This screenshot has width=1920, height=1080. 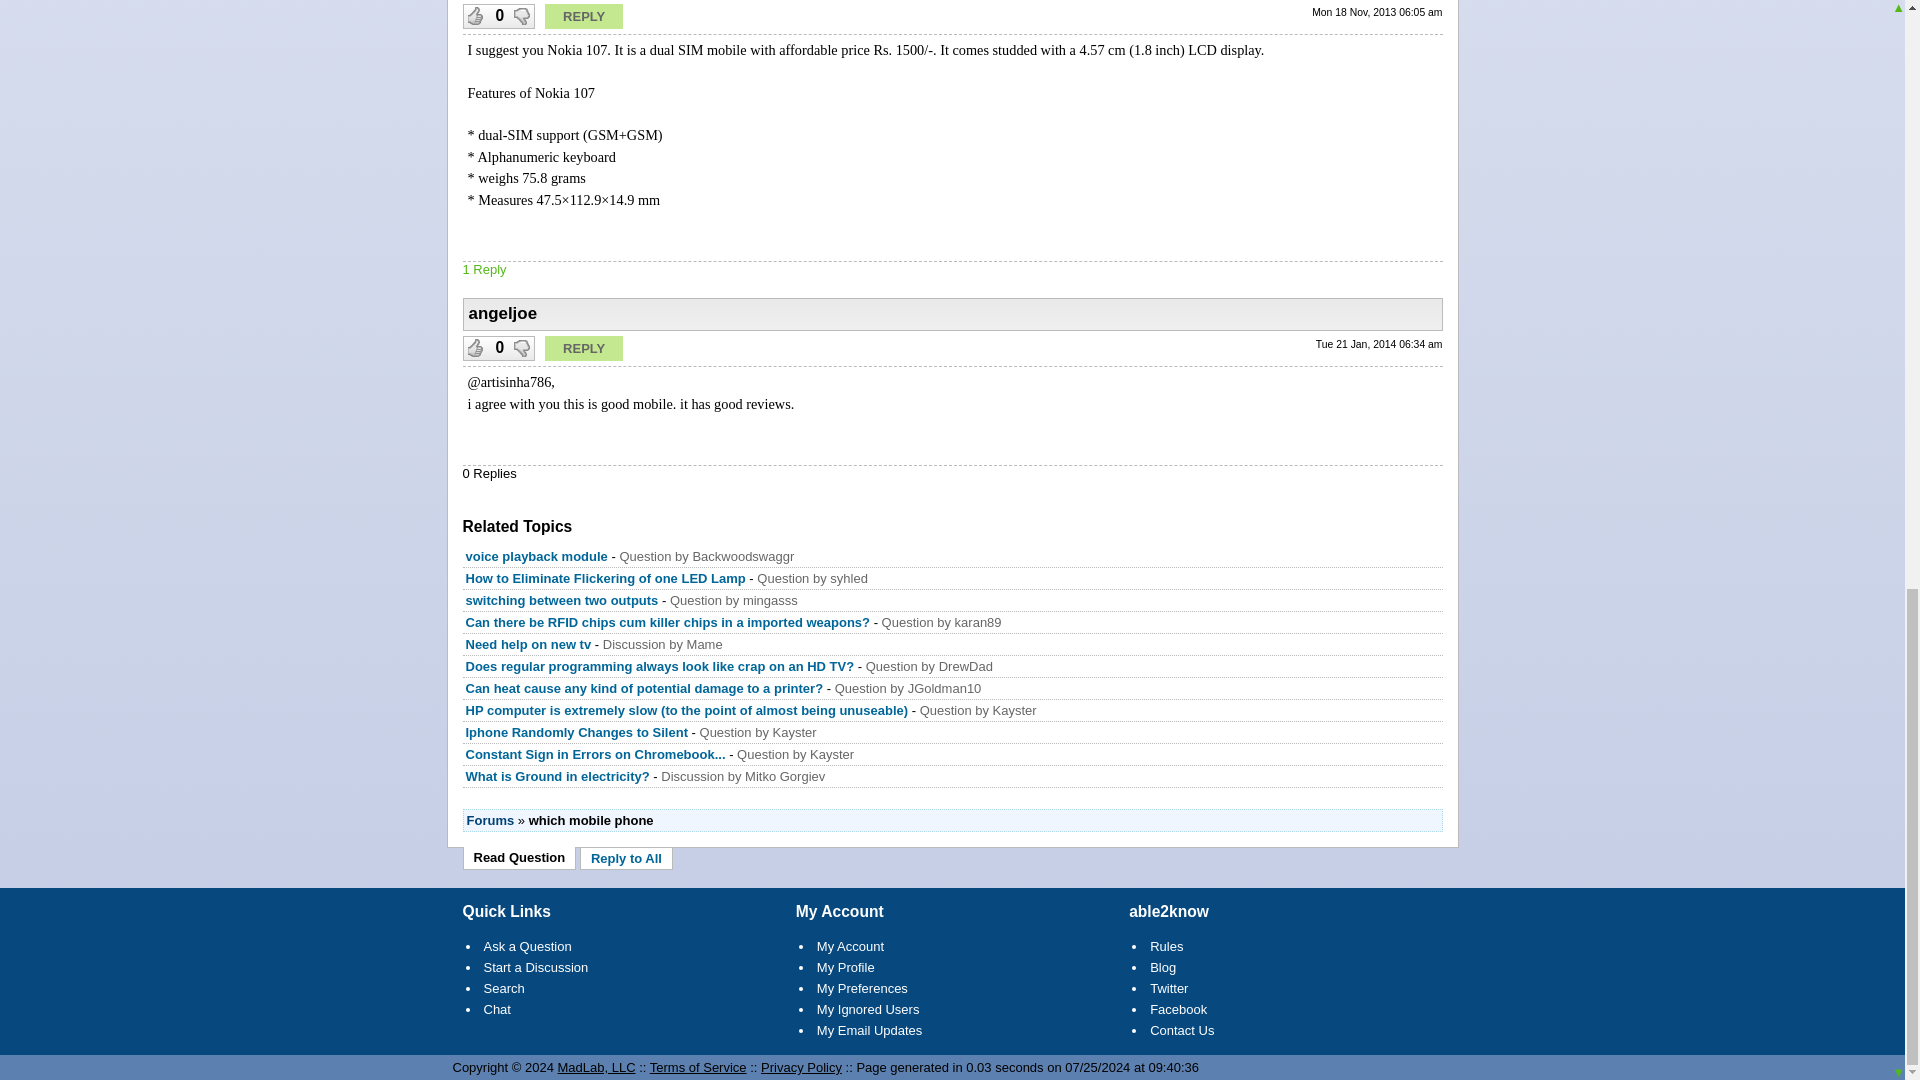 I want to click on Reply, so click(x=584, y=348).